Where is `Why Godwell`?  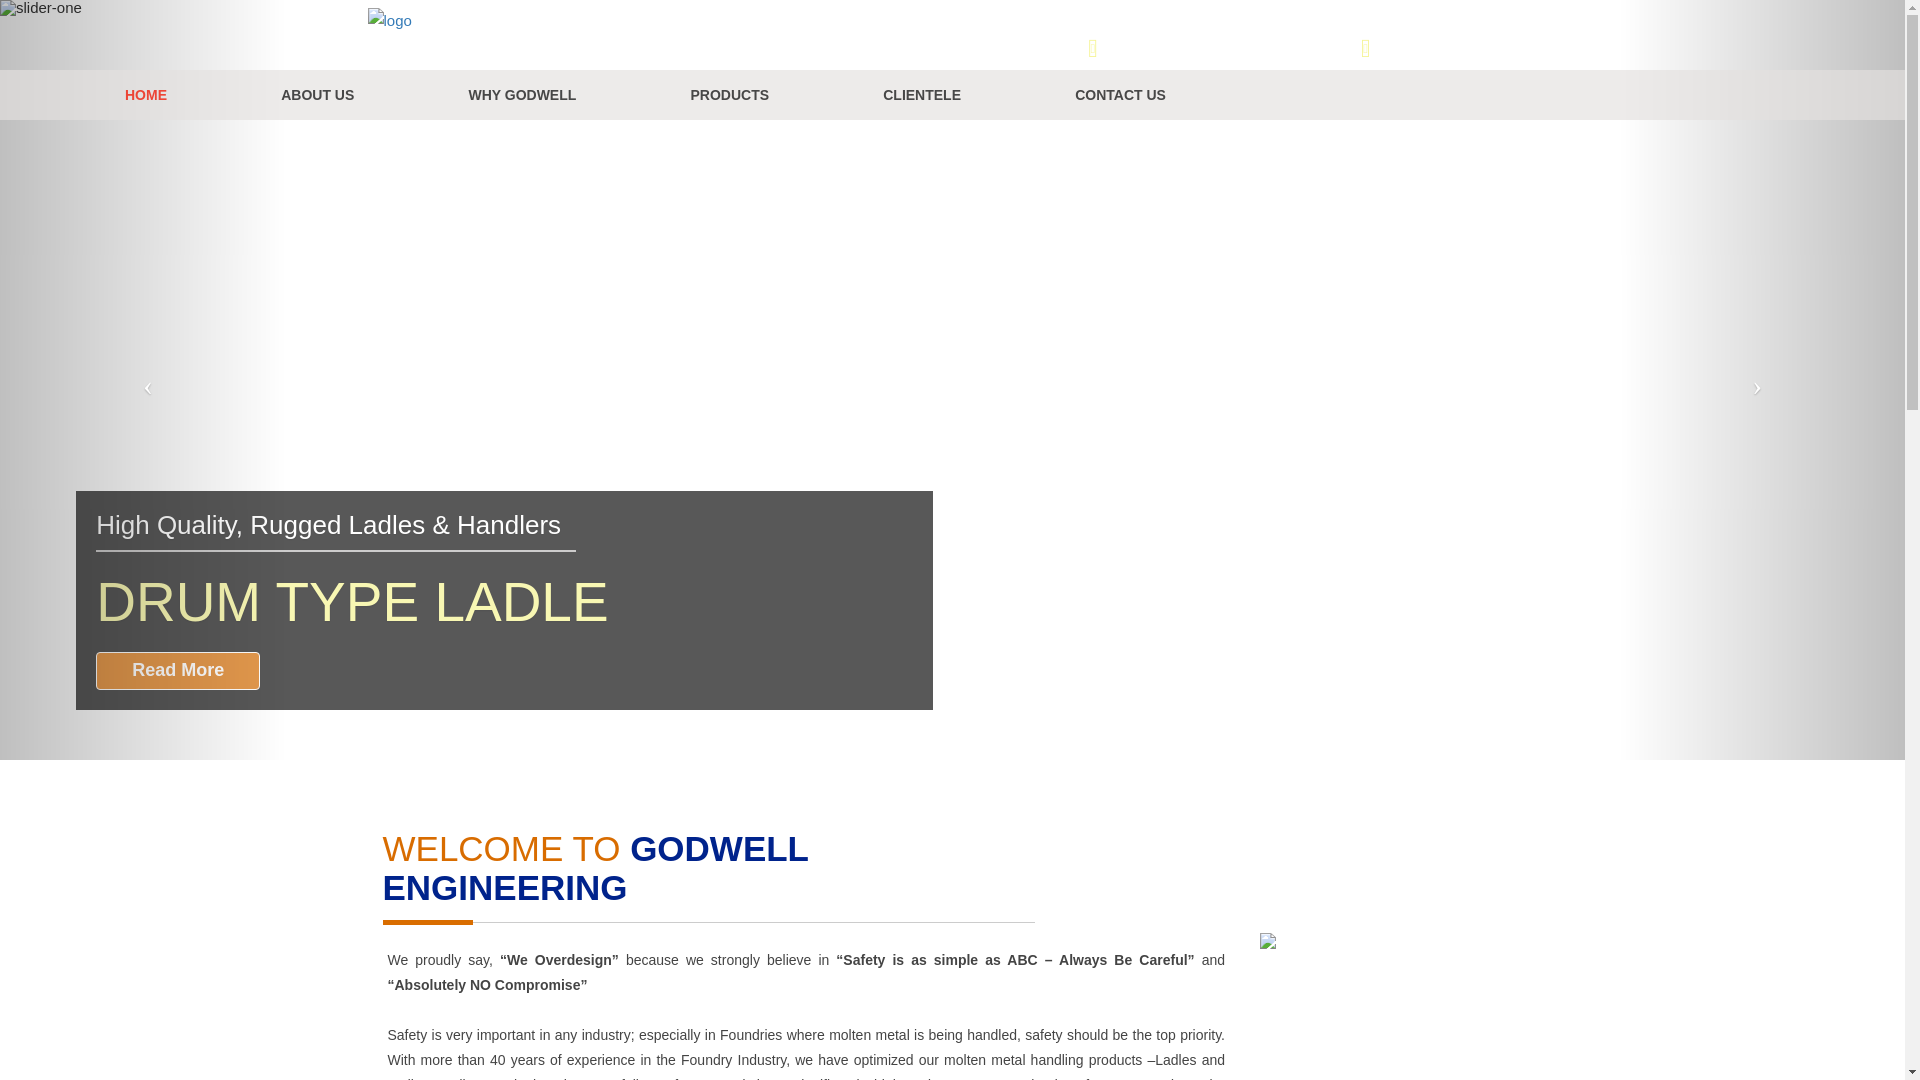 Why Godwell is located at coordinates (522, 94).